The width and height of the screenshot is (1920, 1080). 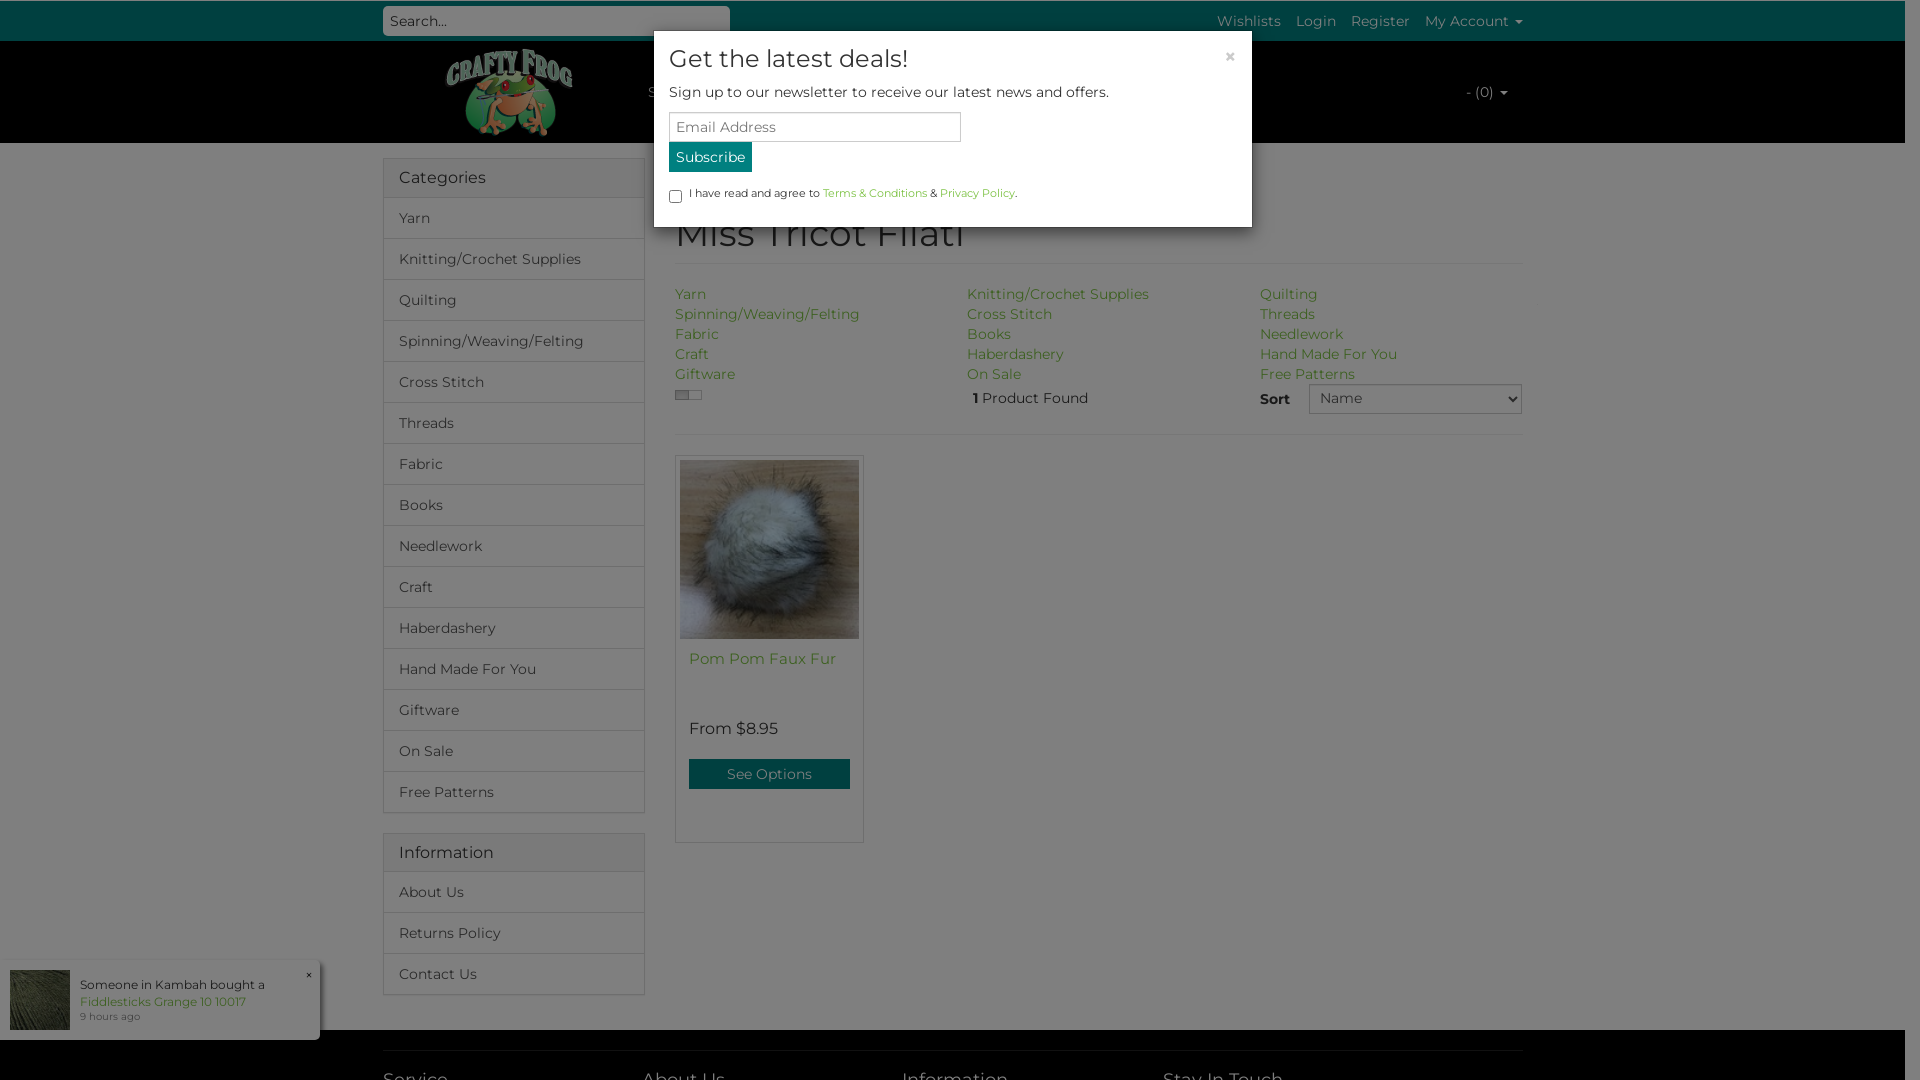 What do you see at coordinates (514, 259) in the screenshot?
I see `Knitting/Crochet Supplies` at bounding box center [514, 259].